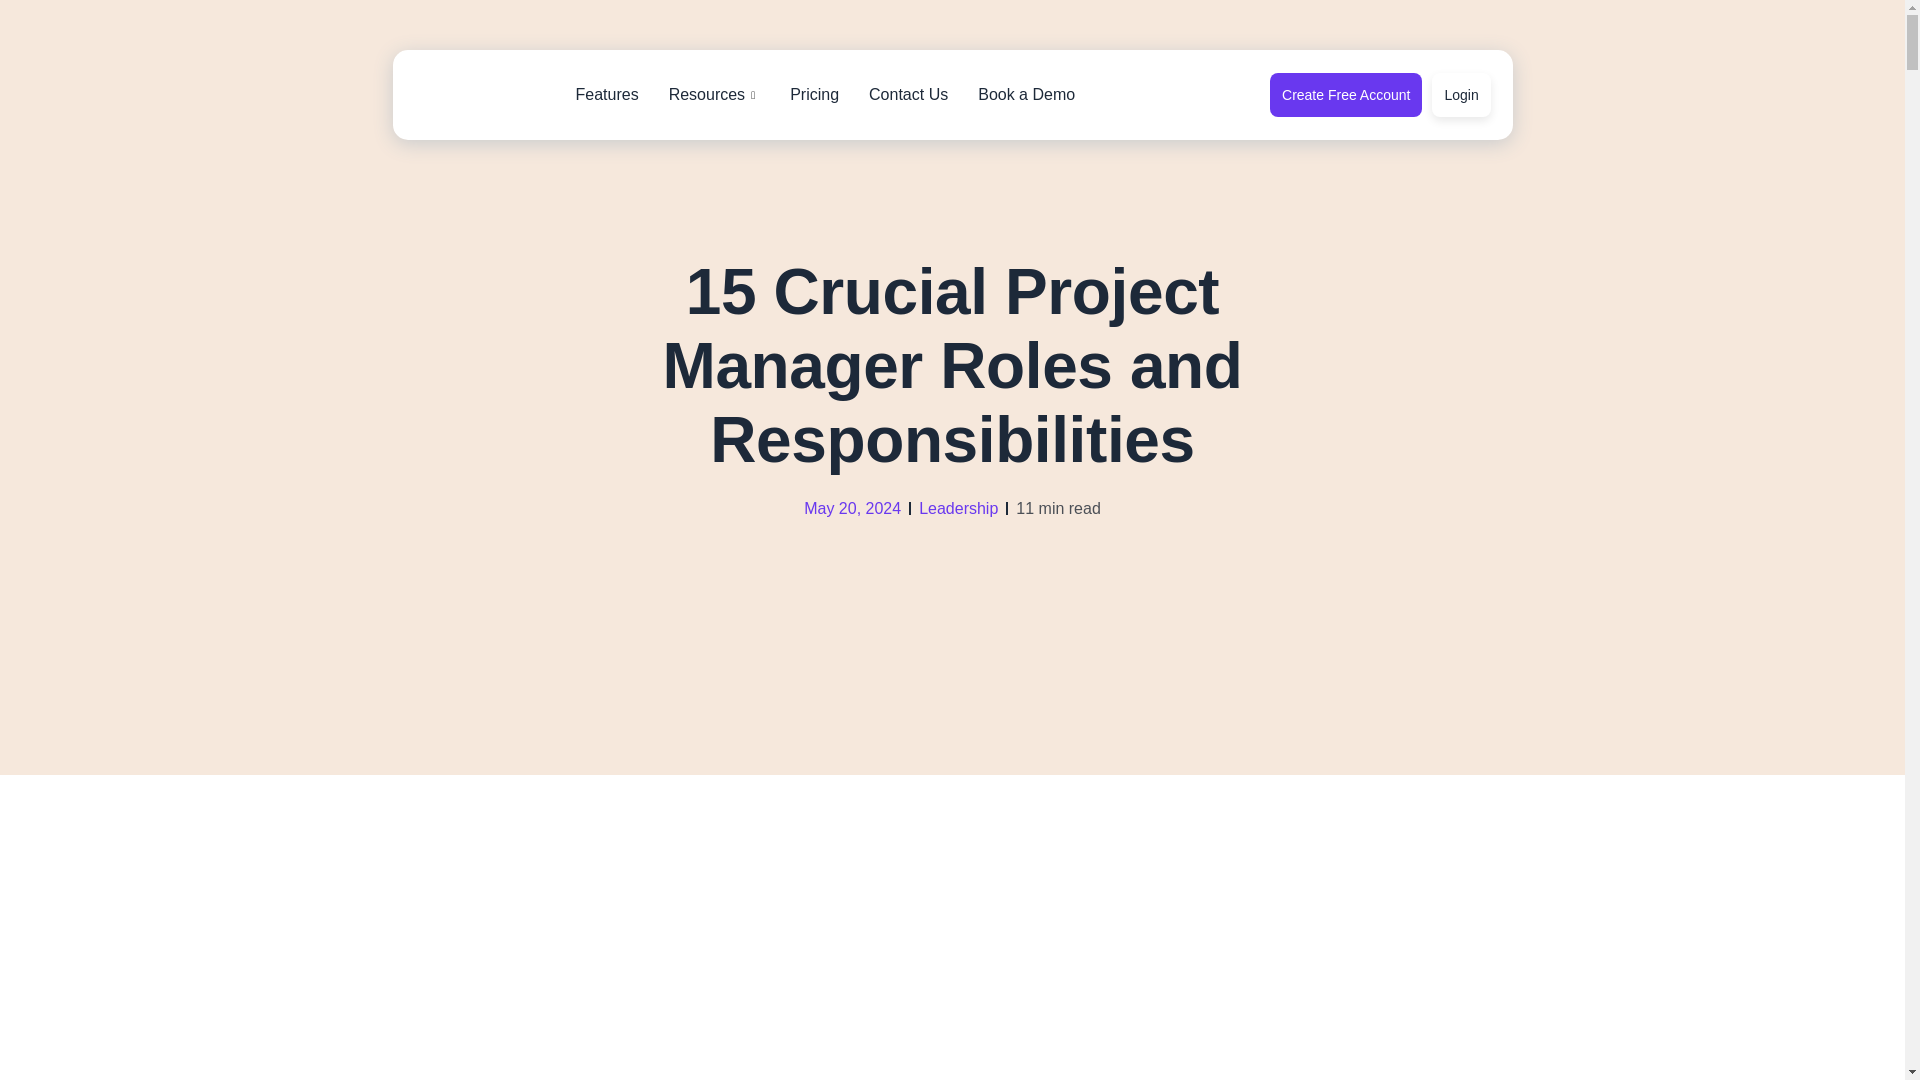  What do you see at coordinates (1460, 94) in the screenshot?
I see `Login` at bounding box center [1460, 94].